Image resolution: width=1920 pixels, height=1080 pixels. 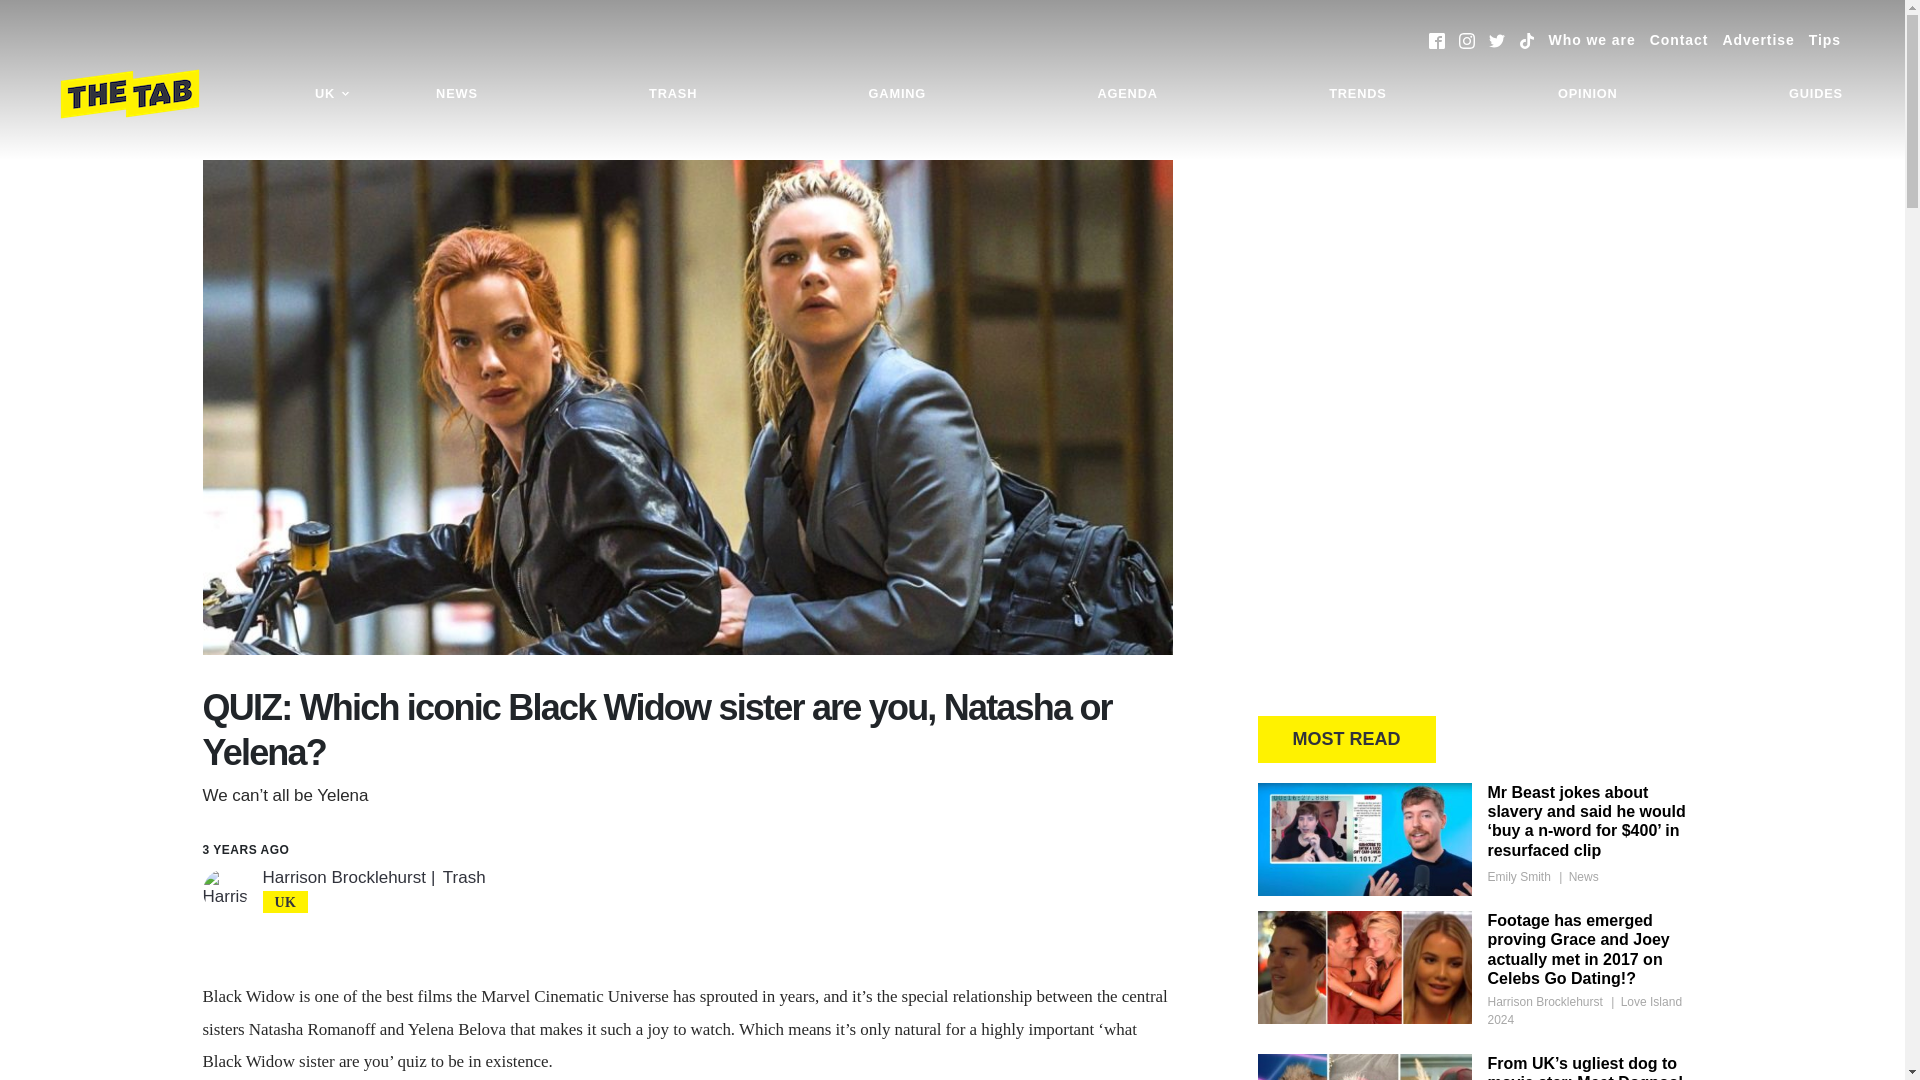 I want to click on GAMING, so click(x=897, y=94).